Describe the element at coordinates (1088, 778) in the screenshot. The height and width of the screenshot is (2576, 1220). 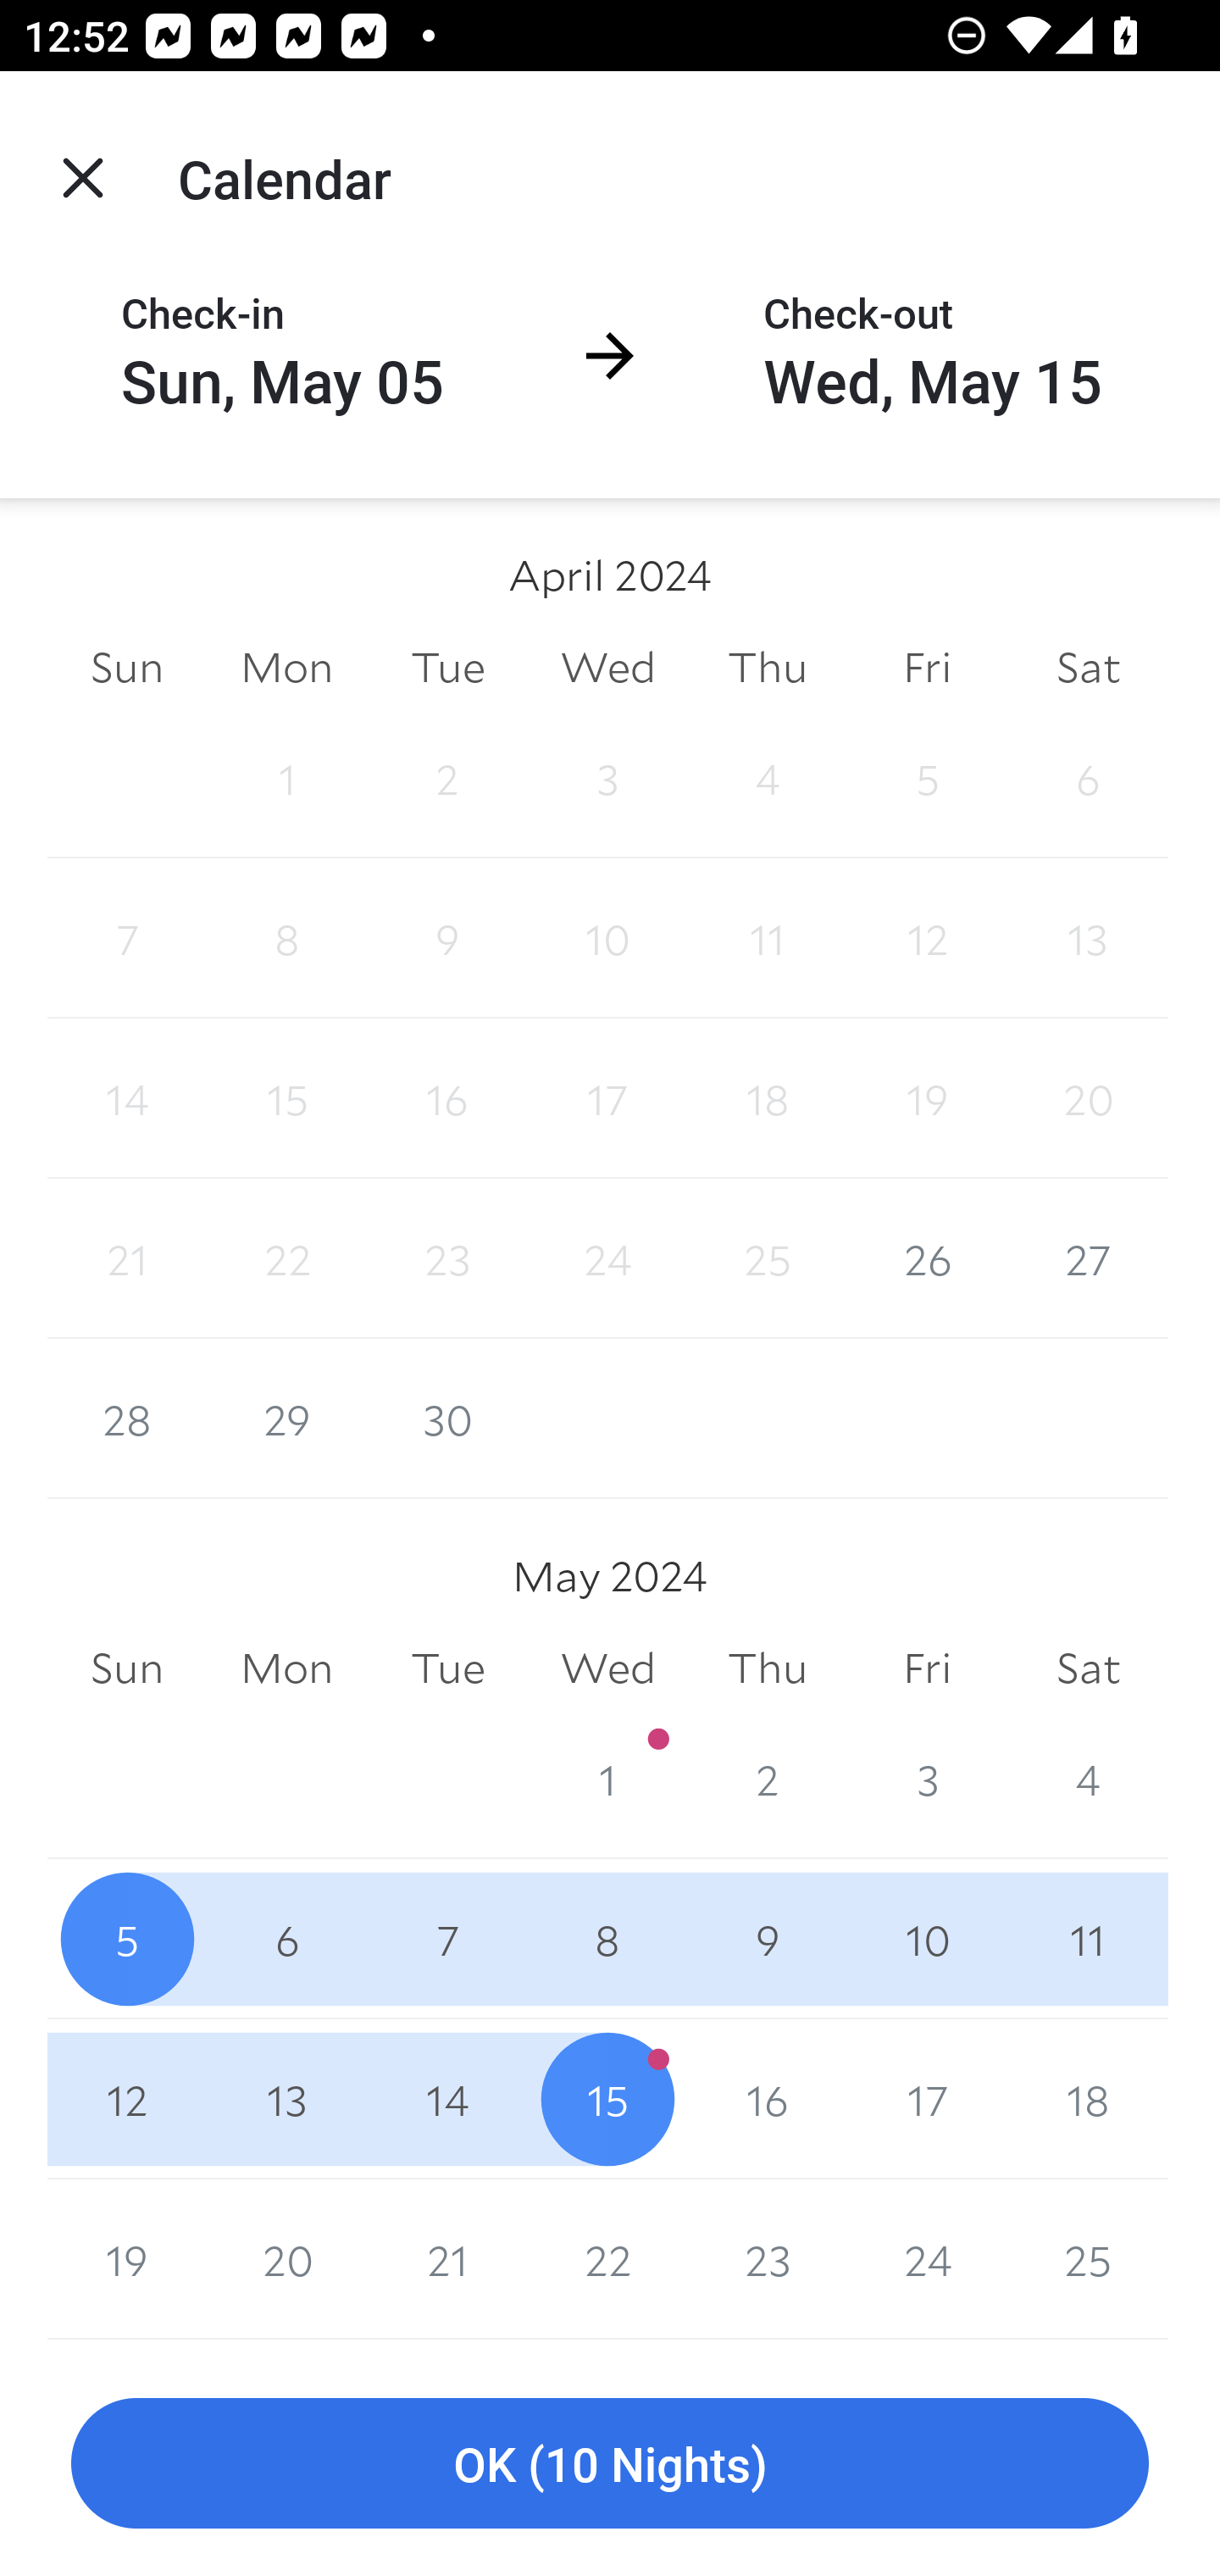
I see `6 6 April 2024` at that location.